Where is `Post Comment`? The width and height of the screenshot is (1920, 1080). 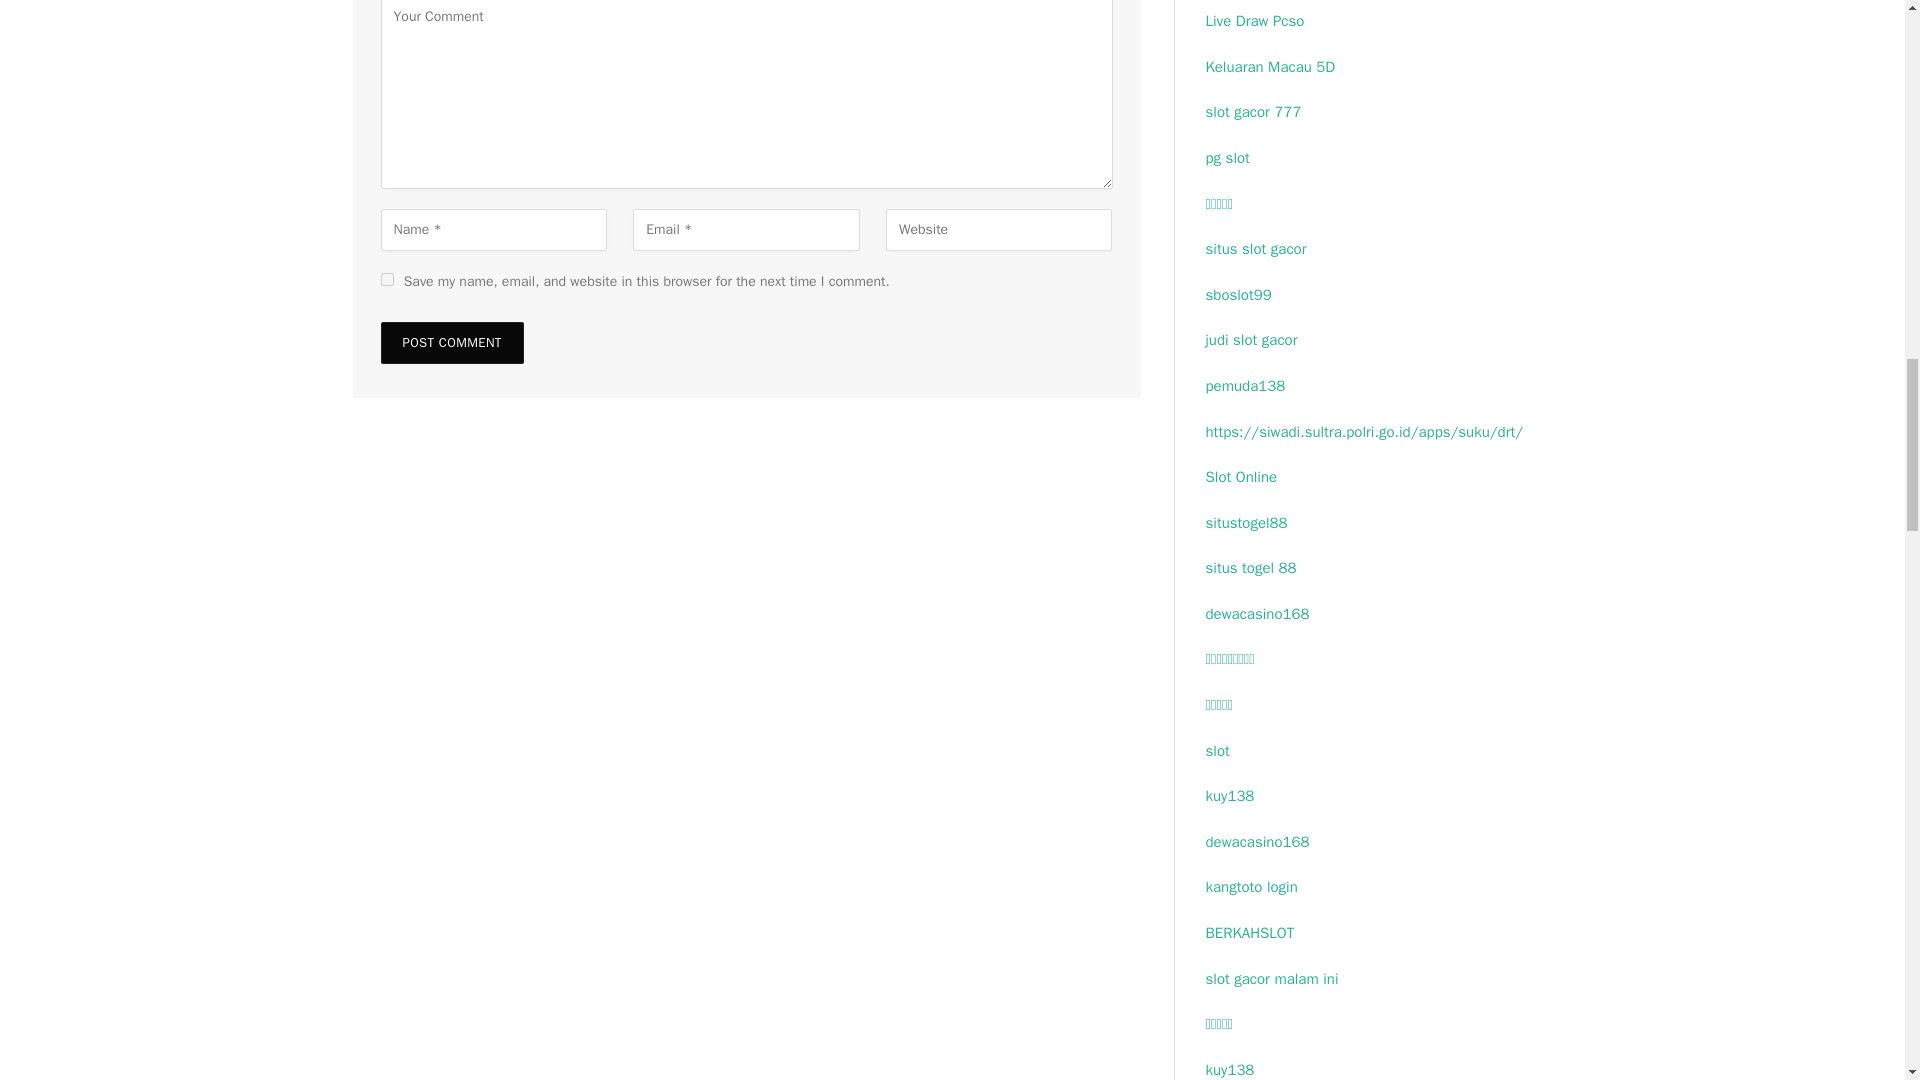 Post Comment is located at coordinates (451, 342).